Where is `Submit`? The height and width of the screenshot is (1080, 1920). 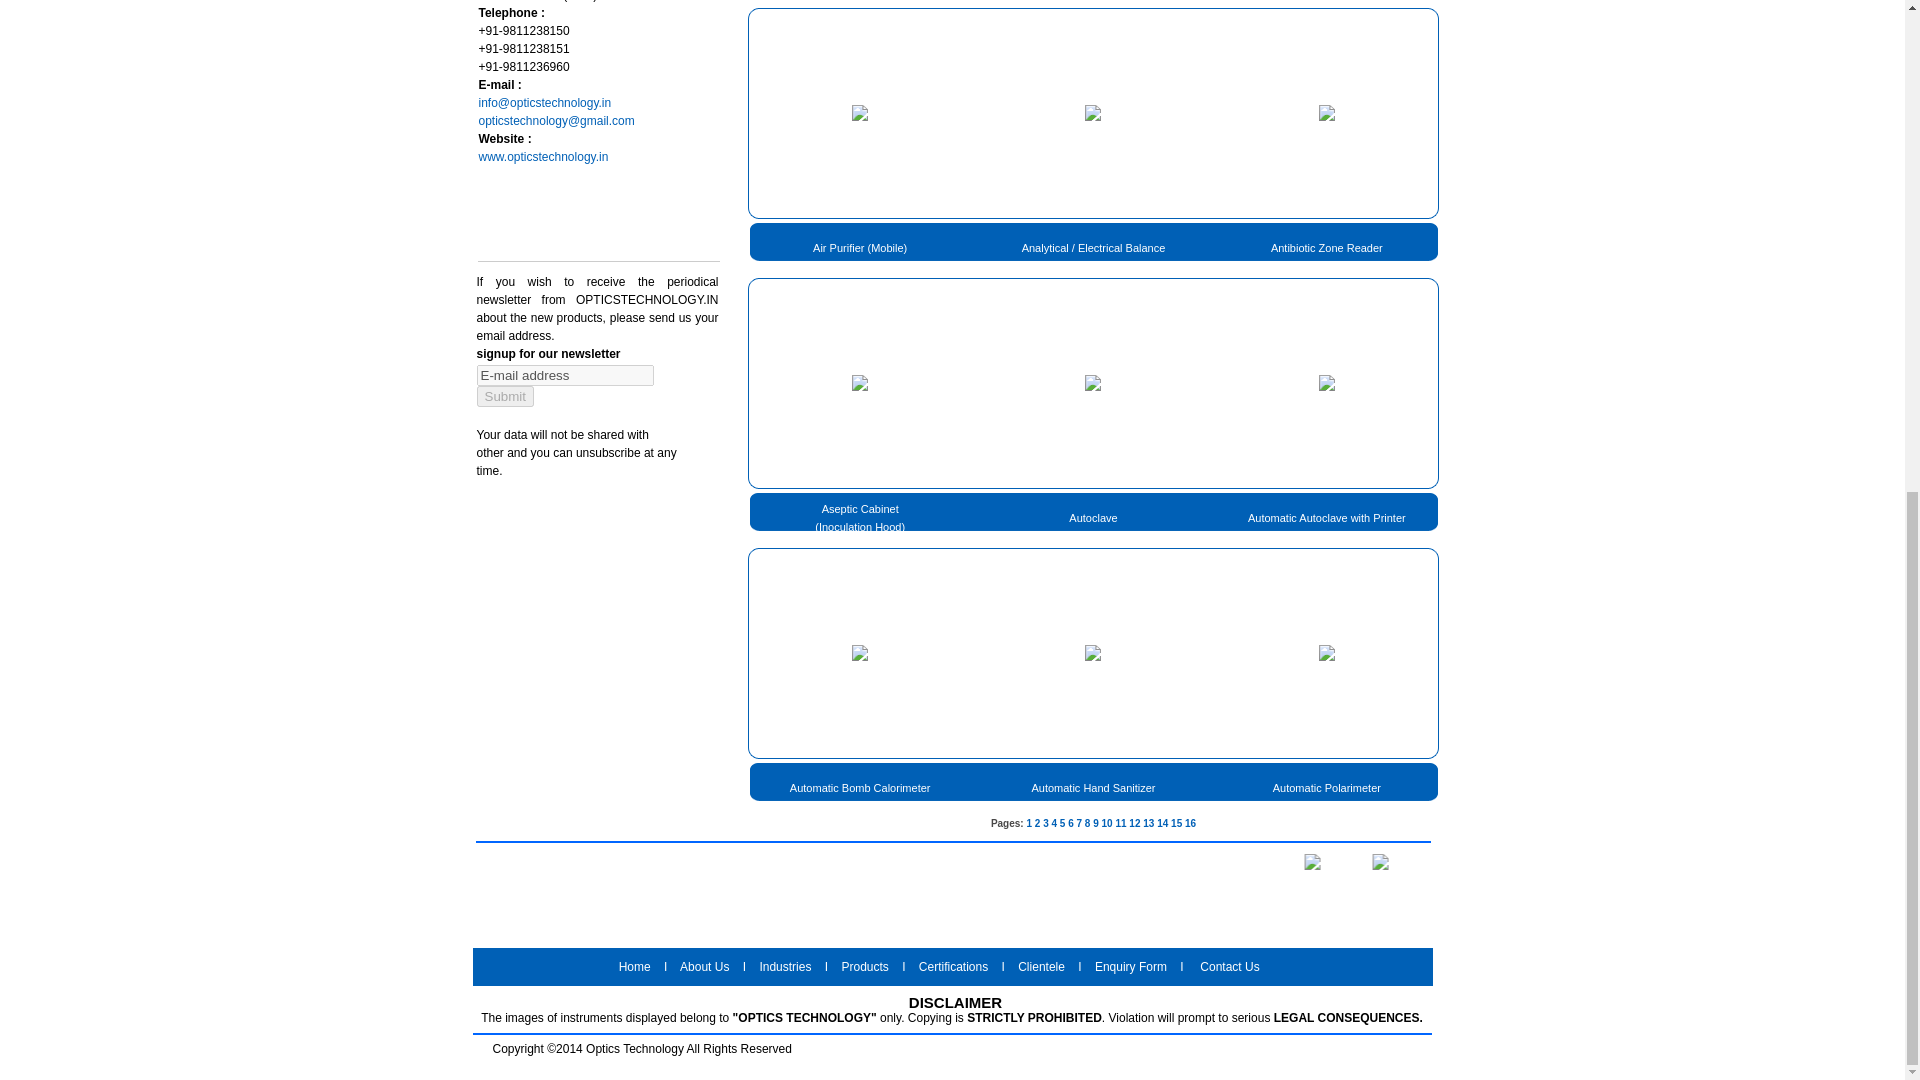
Submit is located at coordinates (504, 396).